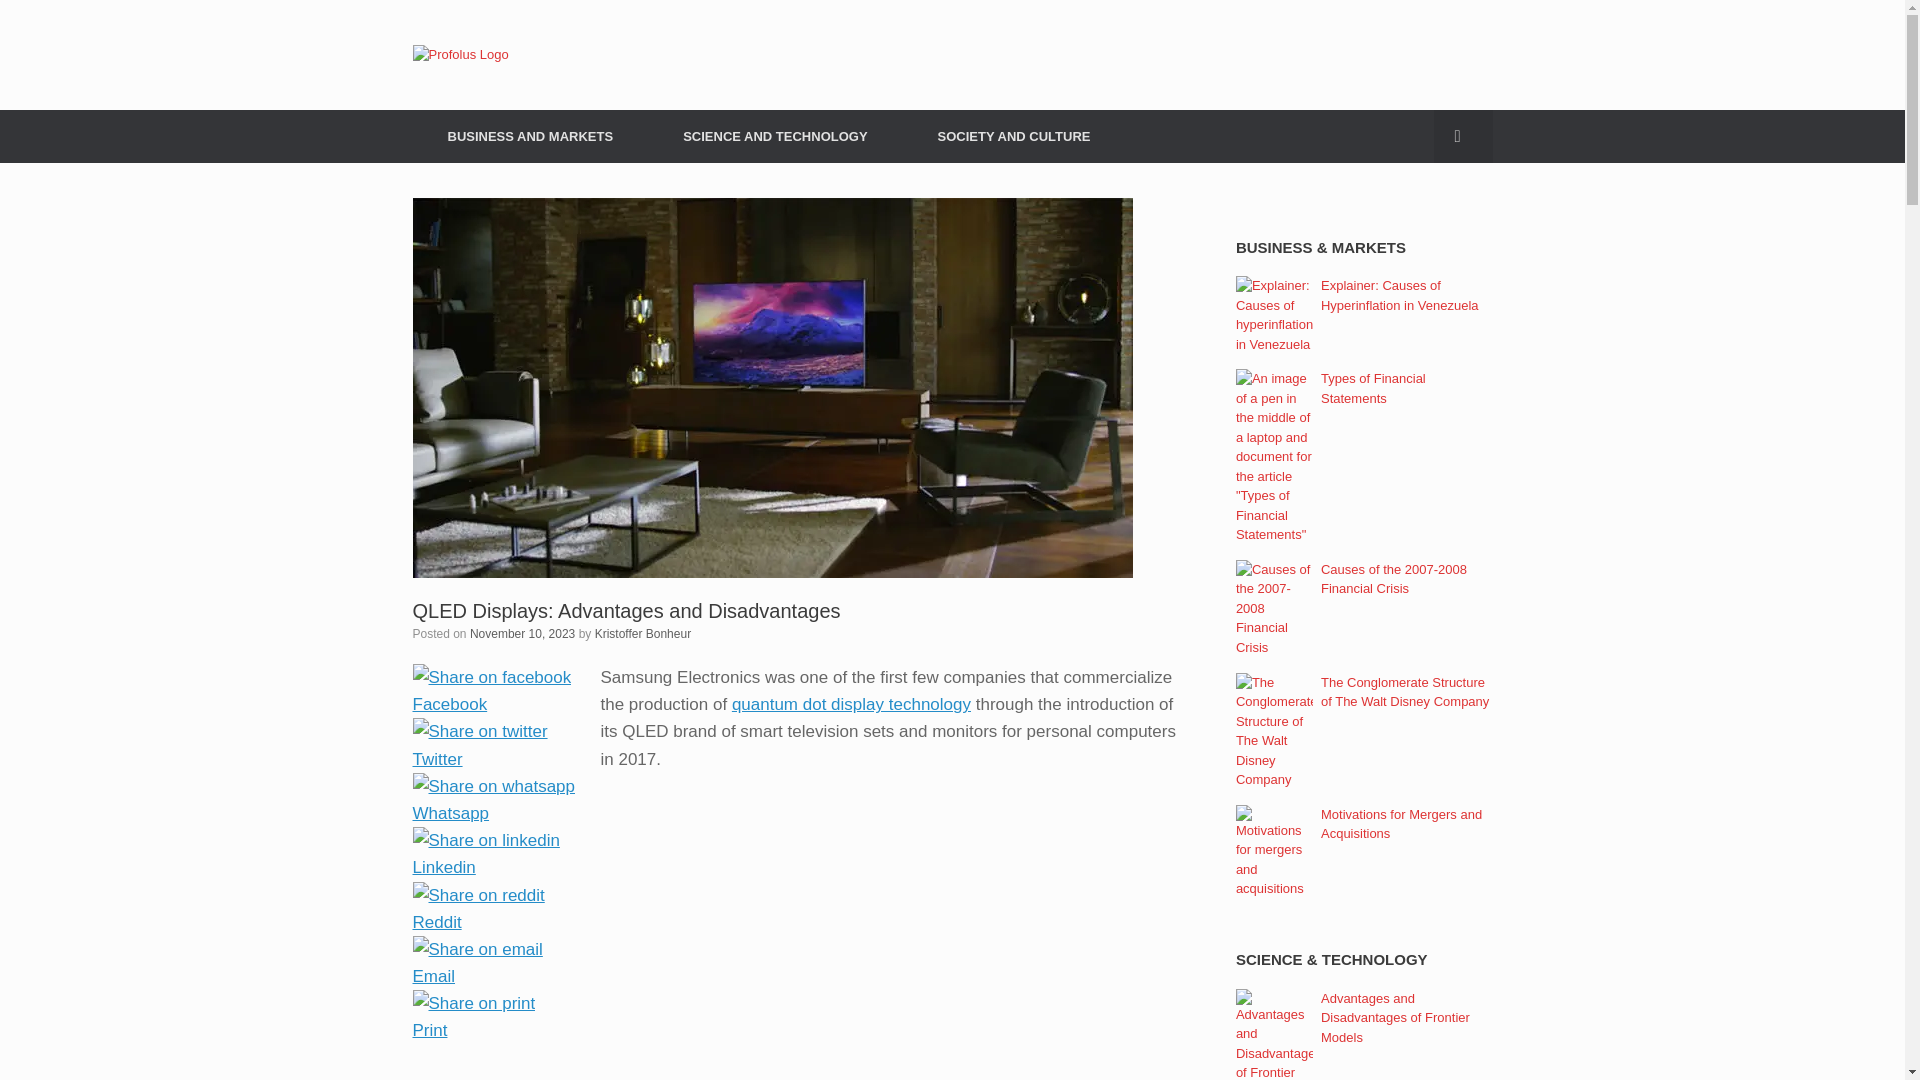 The width and height of the screenshot is (1920, 1080). Describe the element at coordinates (493, 758) in the screenshot. I see `Twitter` at that location.